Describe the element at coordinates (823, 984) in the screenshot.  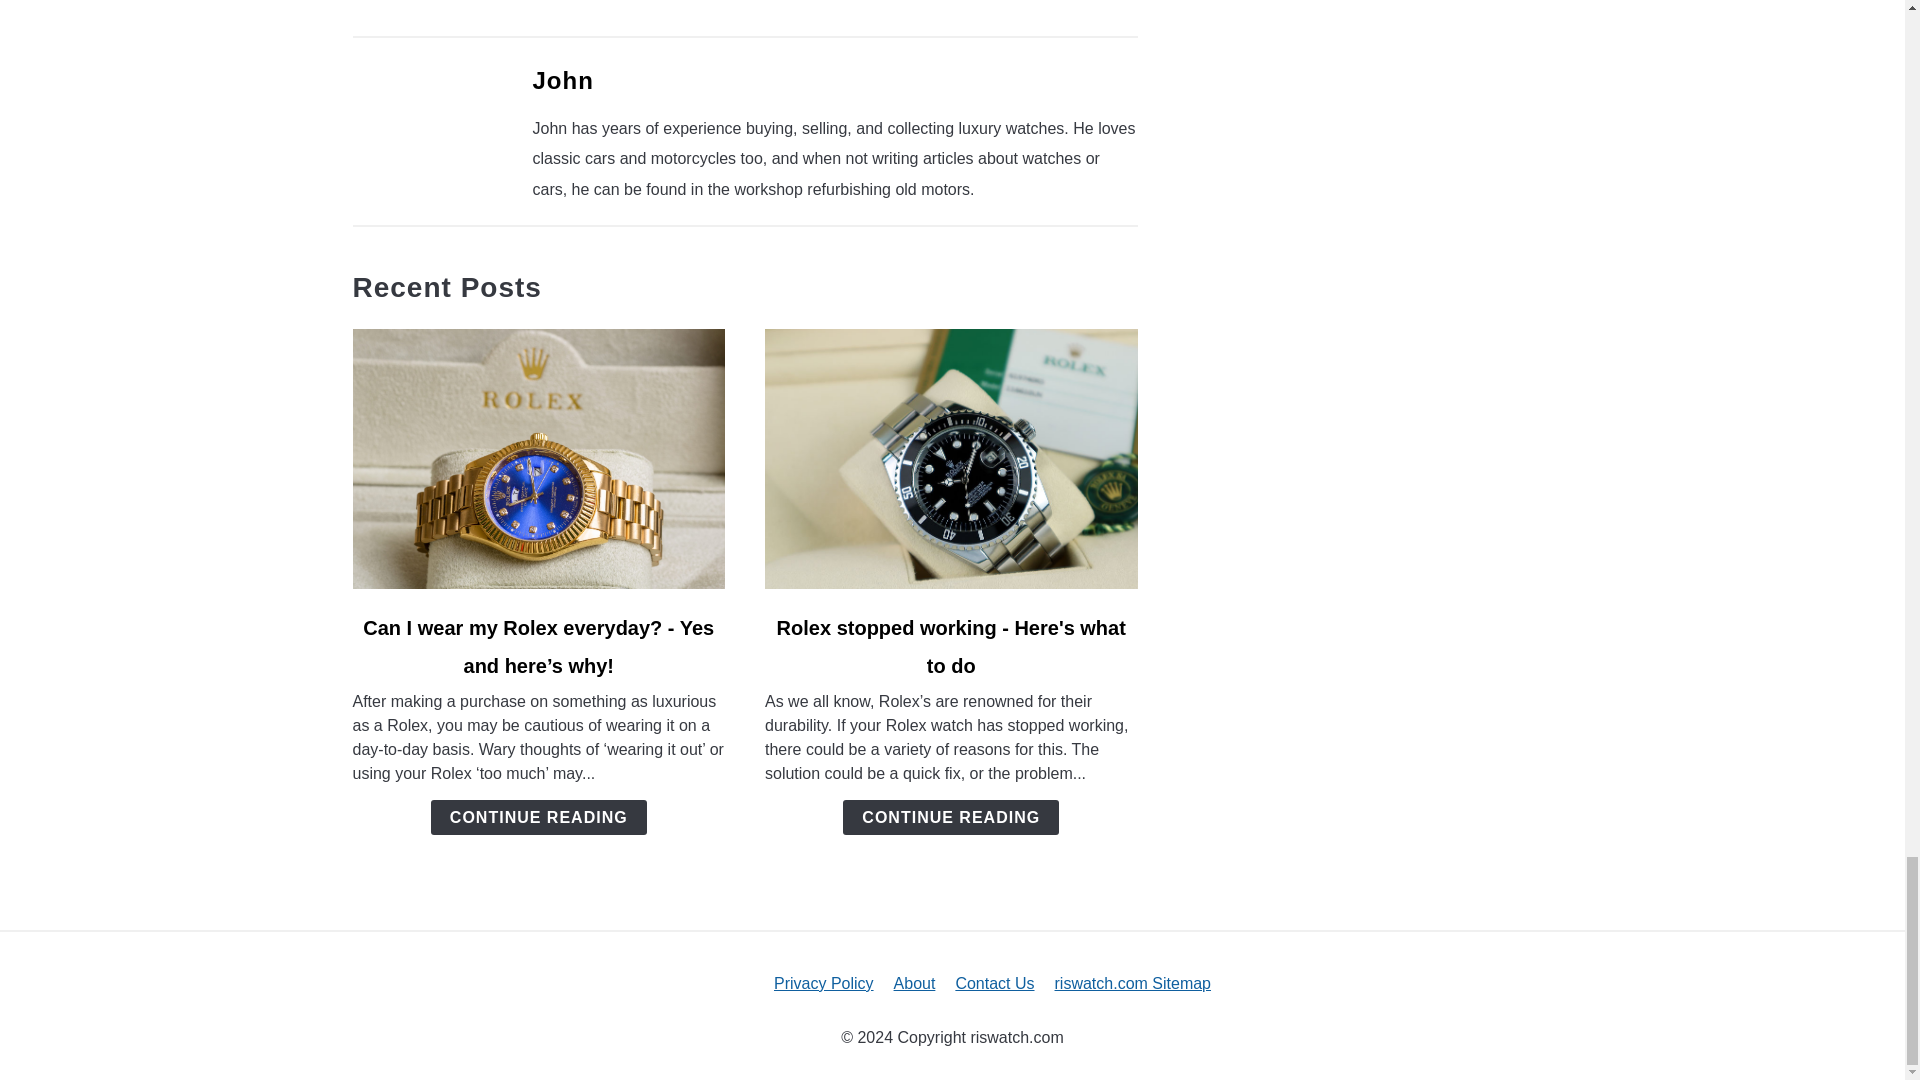
I see `Privacy Policy` at that location.